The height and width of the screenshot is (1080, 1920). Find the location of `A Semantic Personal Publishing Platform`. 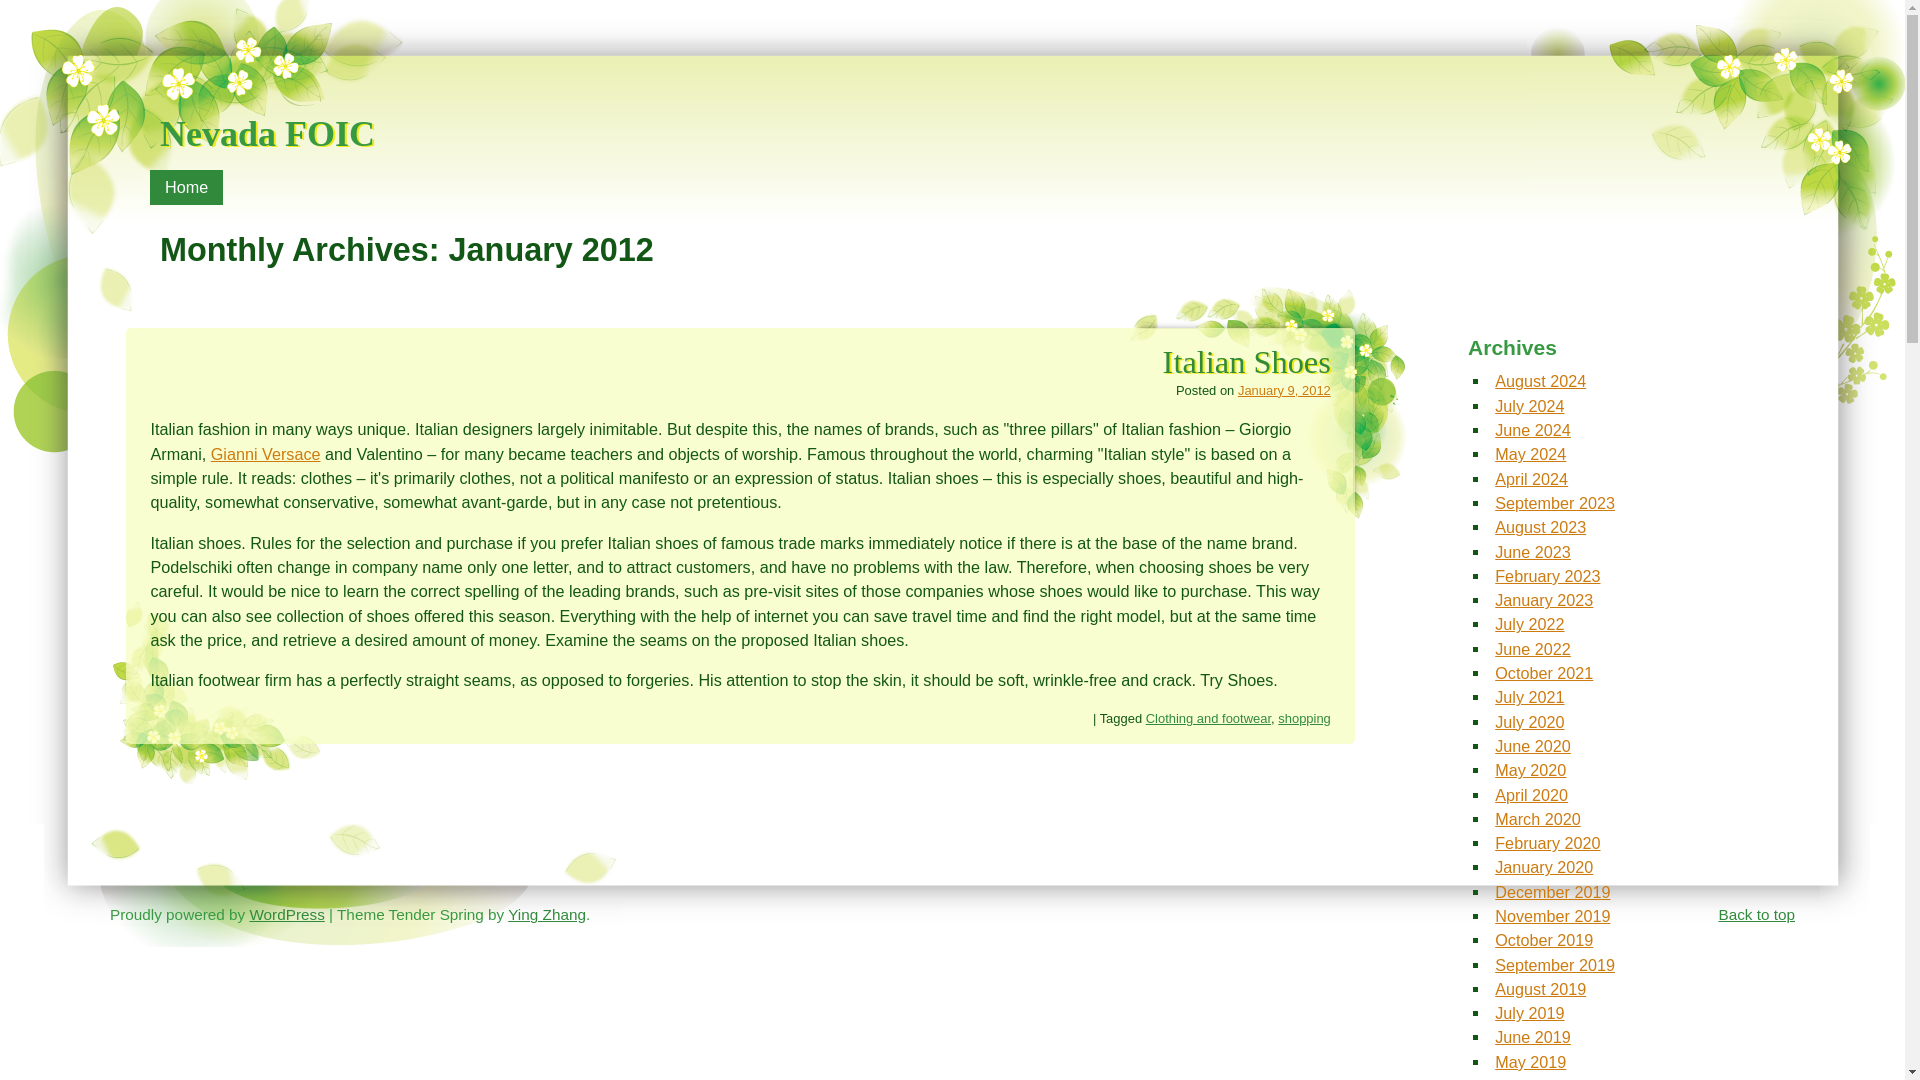

A Semantic Personal Publishing Platform is located at coordinates (286, 914).